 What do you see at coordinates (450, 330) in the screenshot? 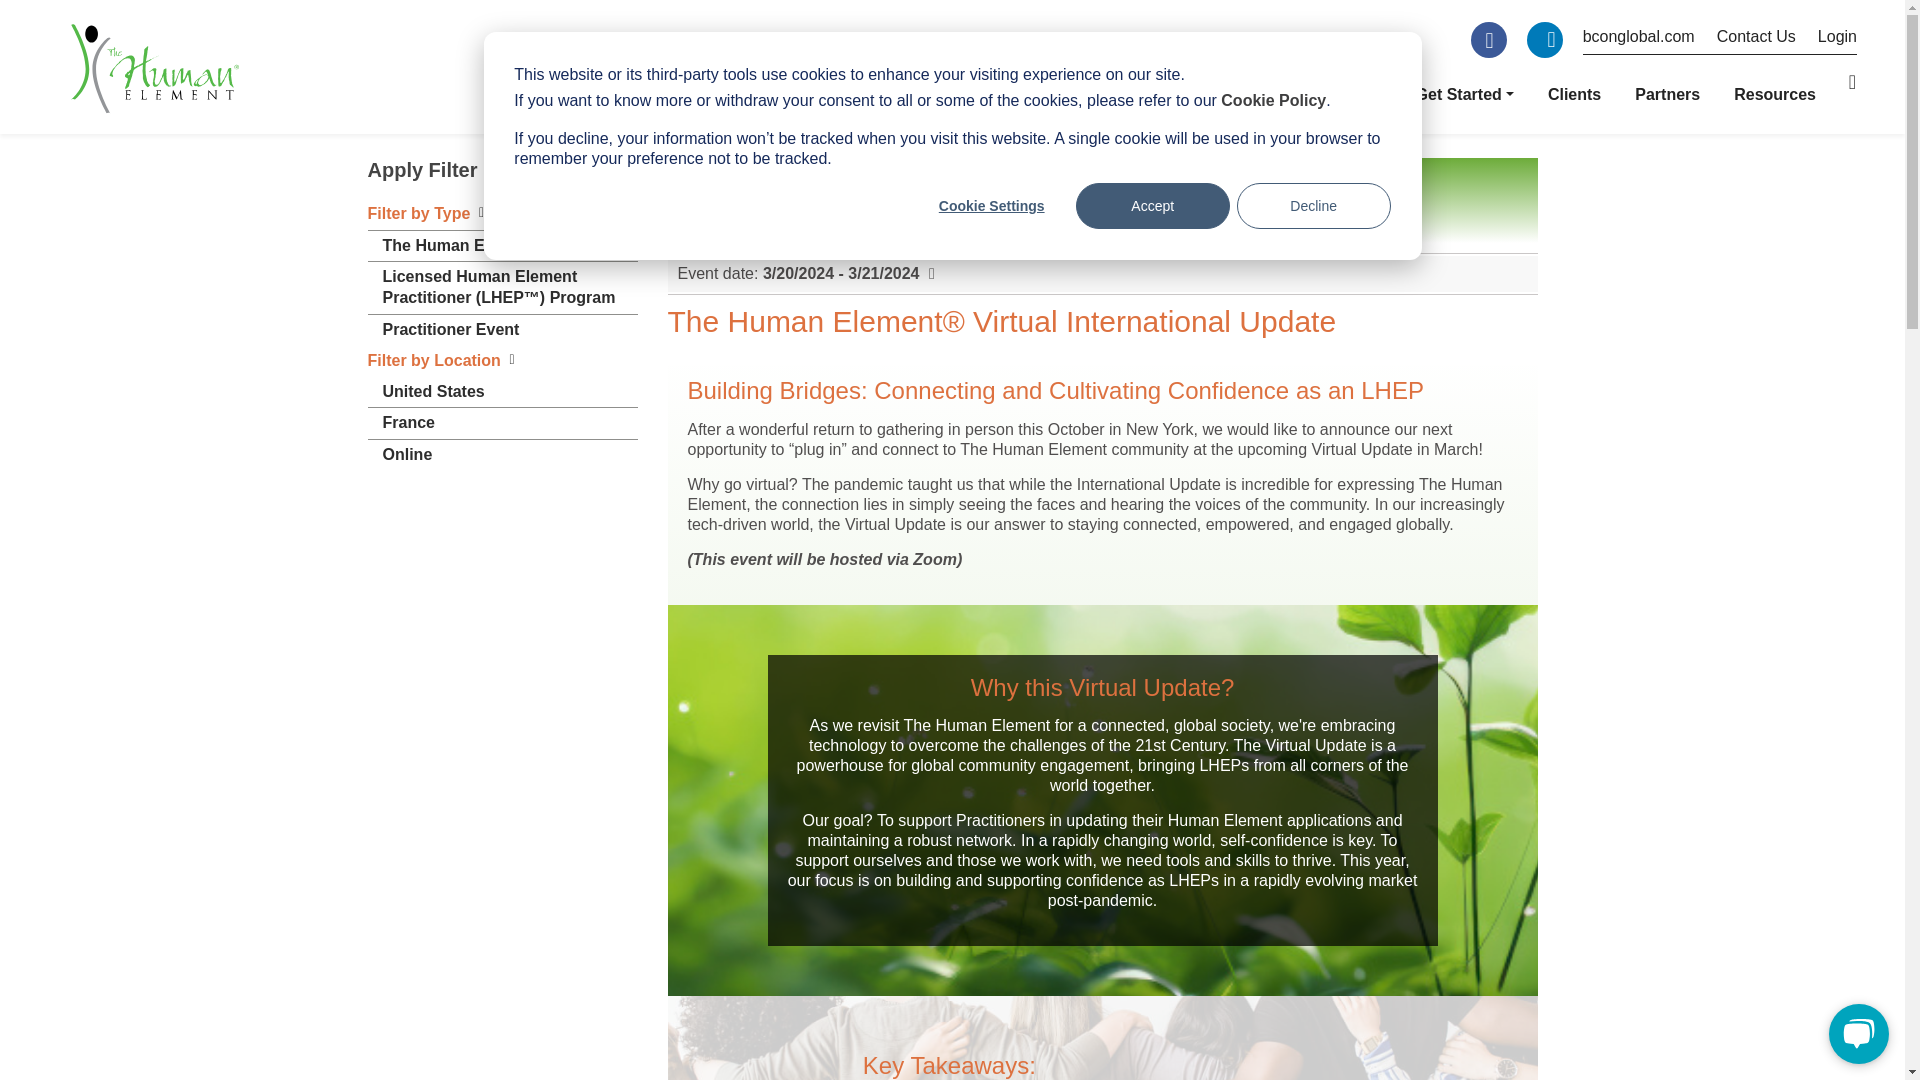
I see `Practitioner Event` at bounding box center [450, 330].